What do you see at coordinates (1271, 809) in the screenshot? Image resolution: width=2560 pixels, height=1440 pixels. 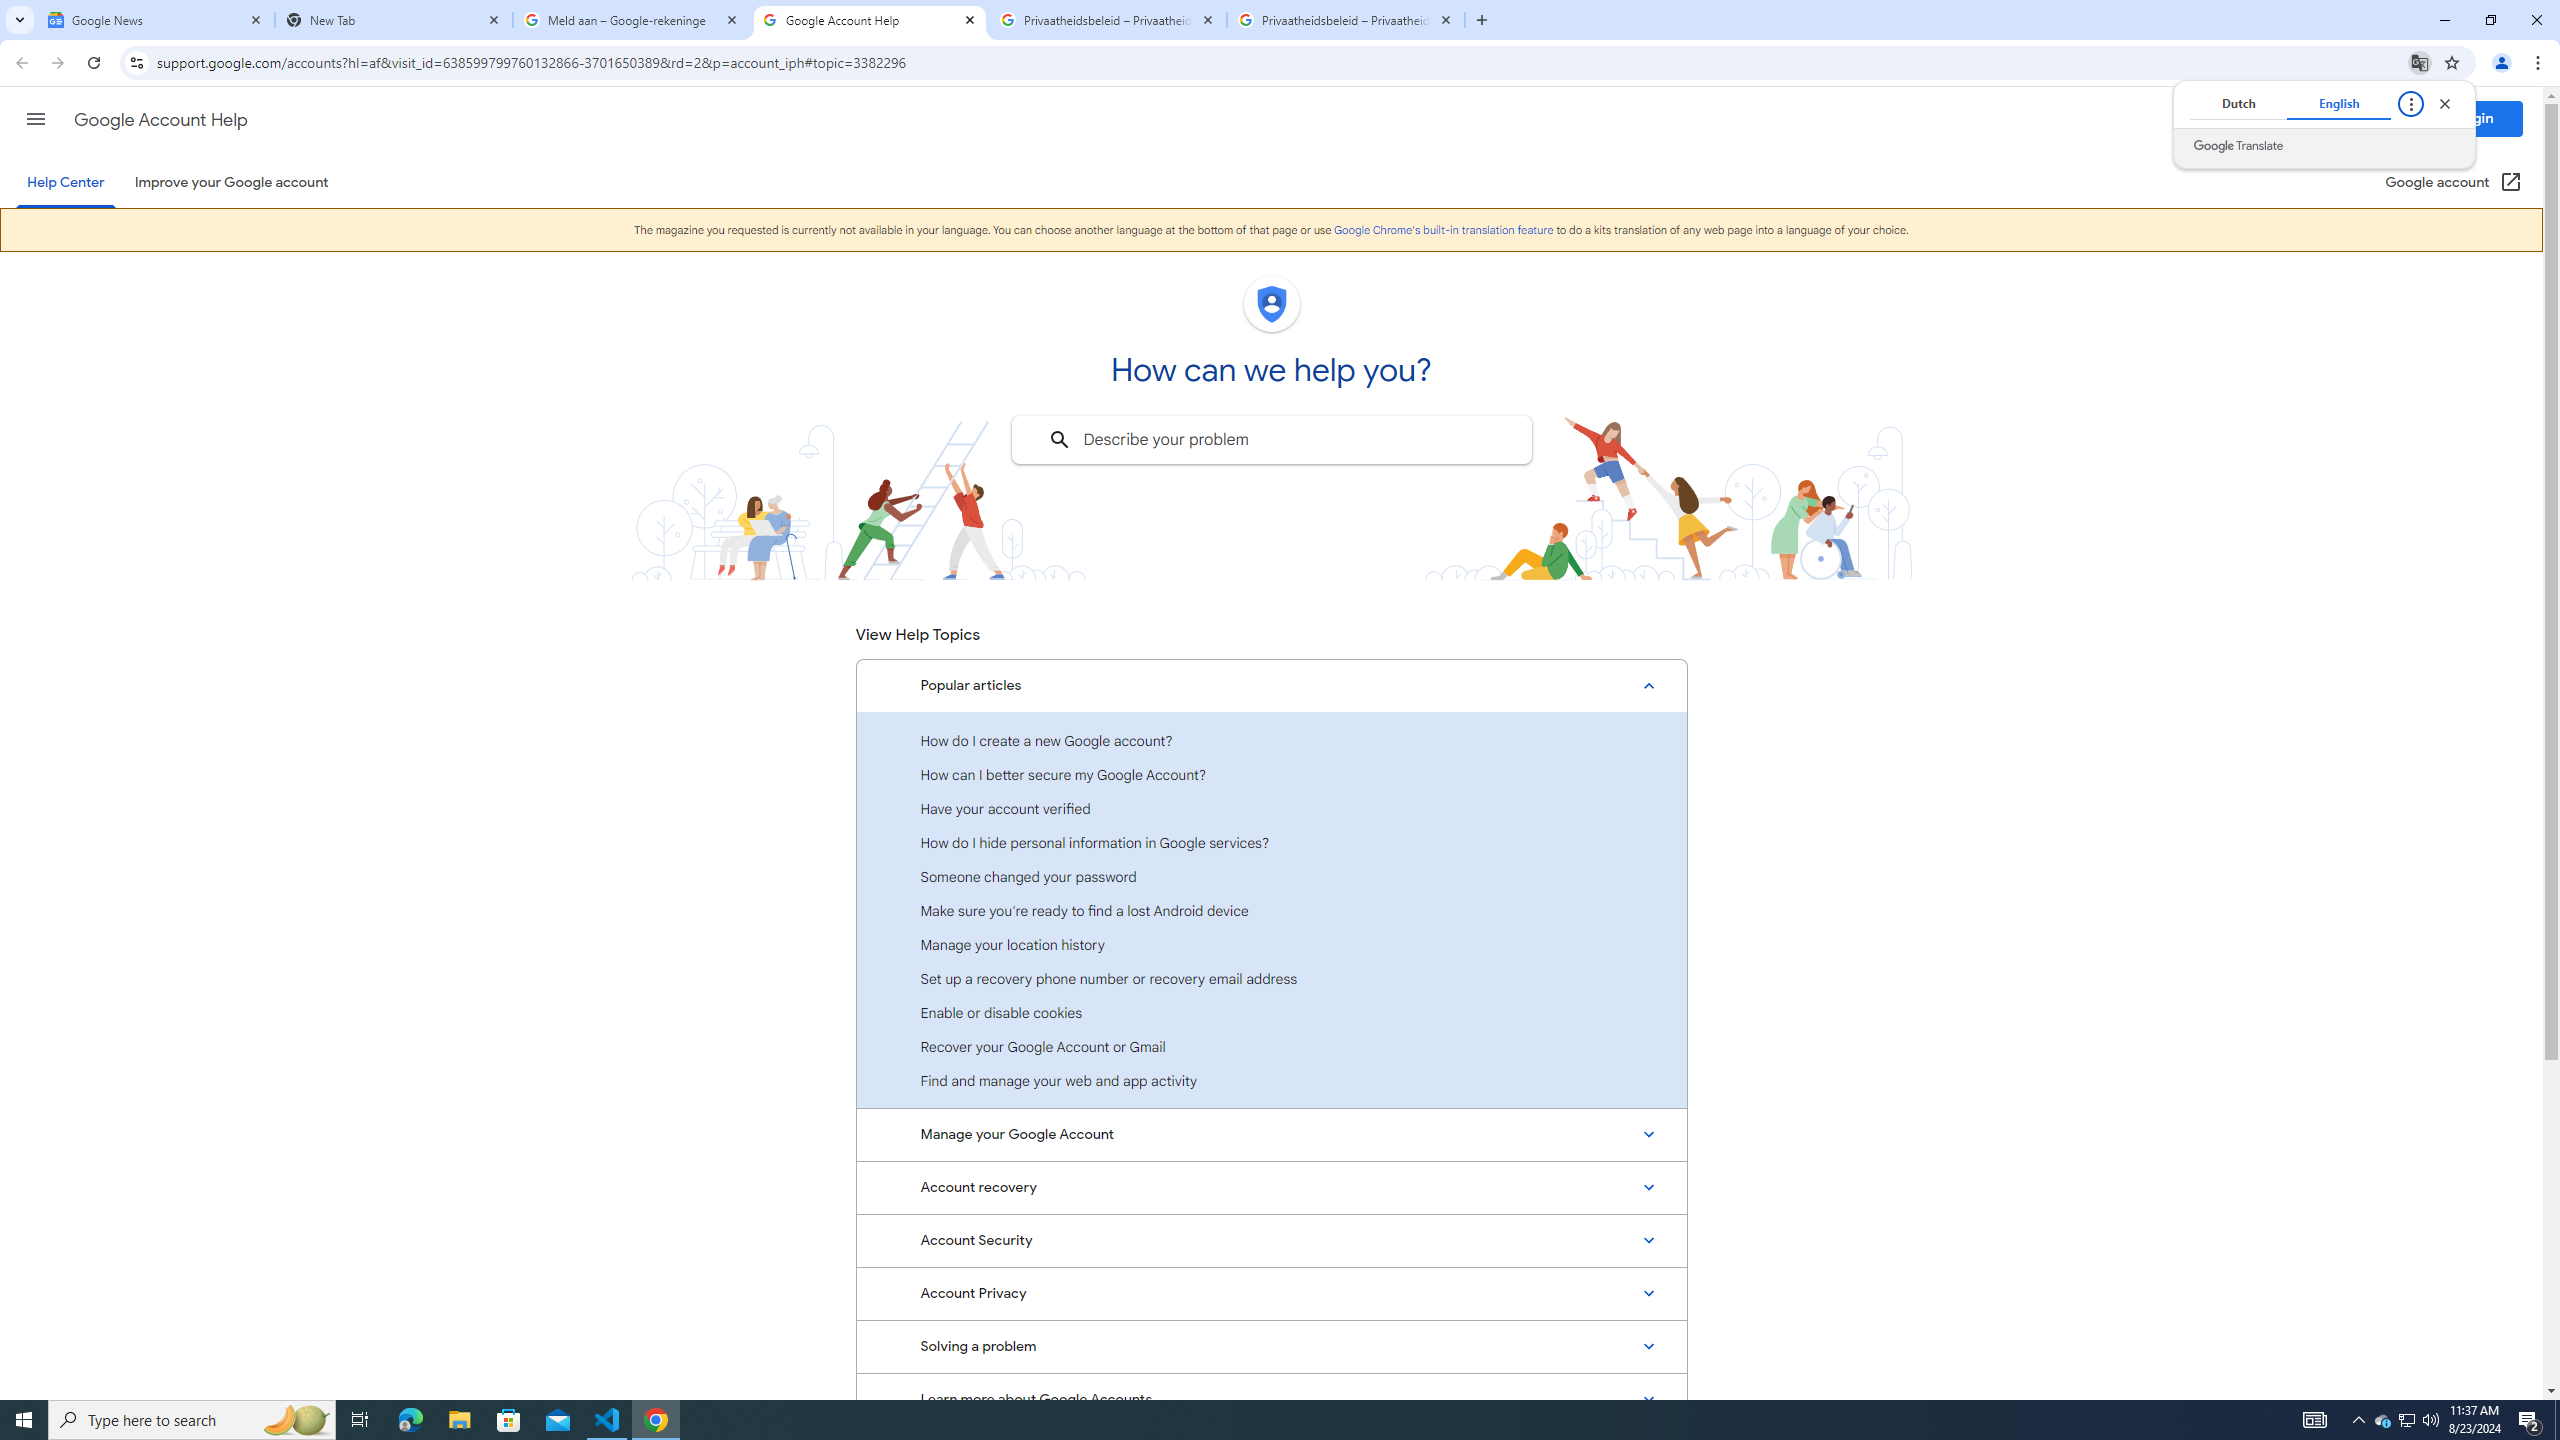 I see `Have your account verified` at bounding box center [1271, 809].